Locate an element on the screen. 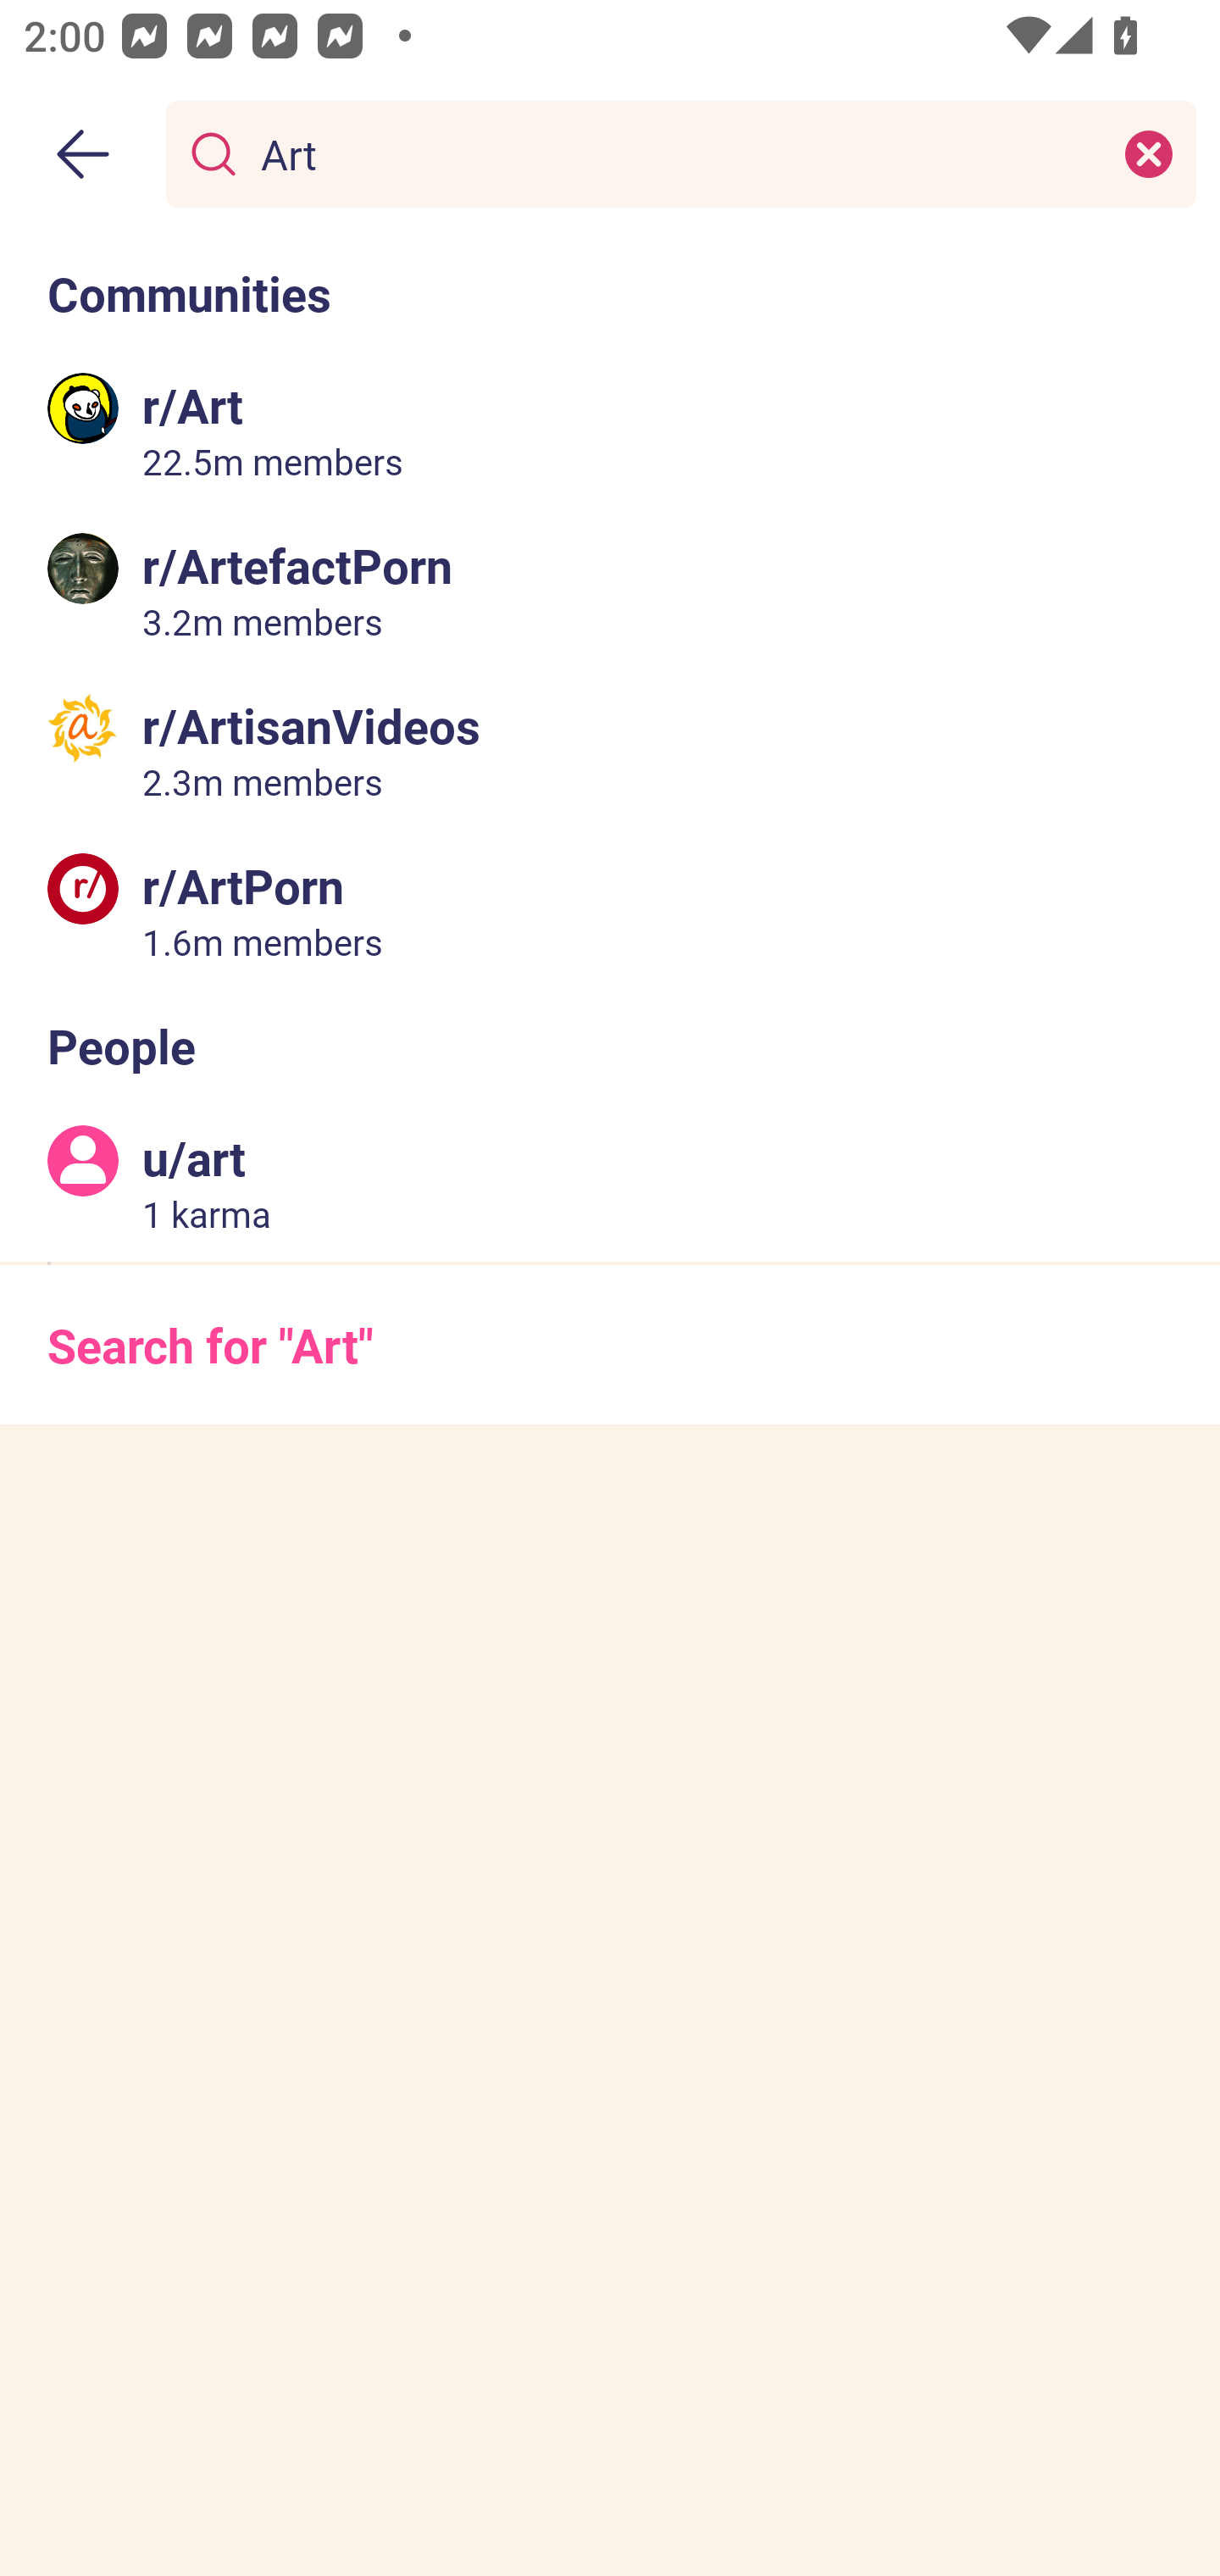 The width and height of the screenshot is (1220, 2576). Clear search is located at coordinates (1149, 153).